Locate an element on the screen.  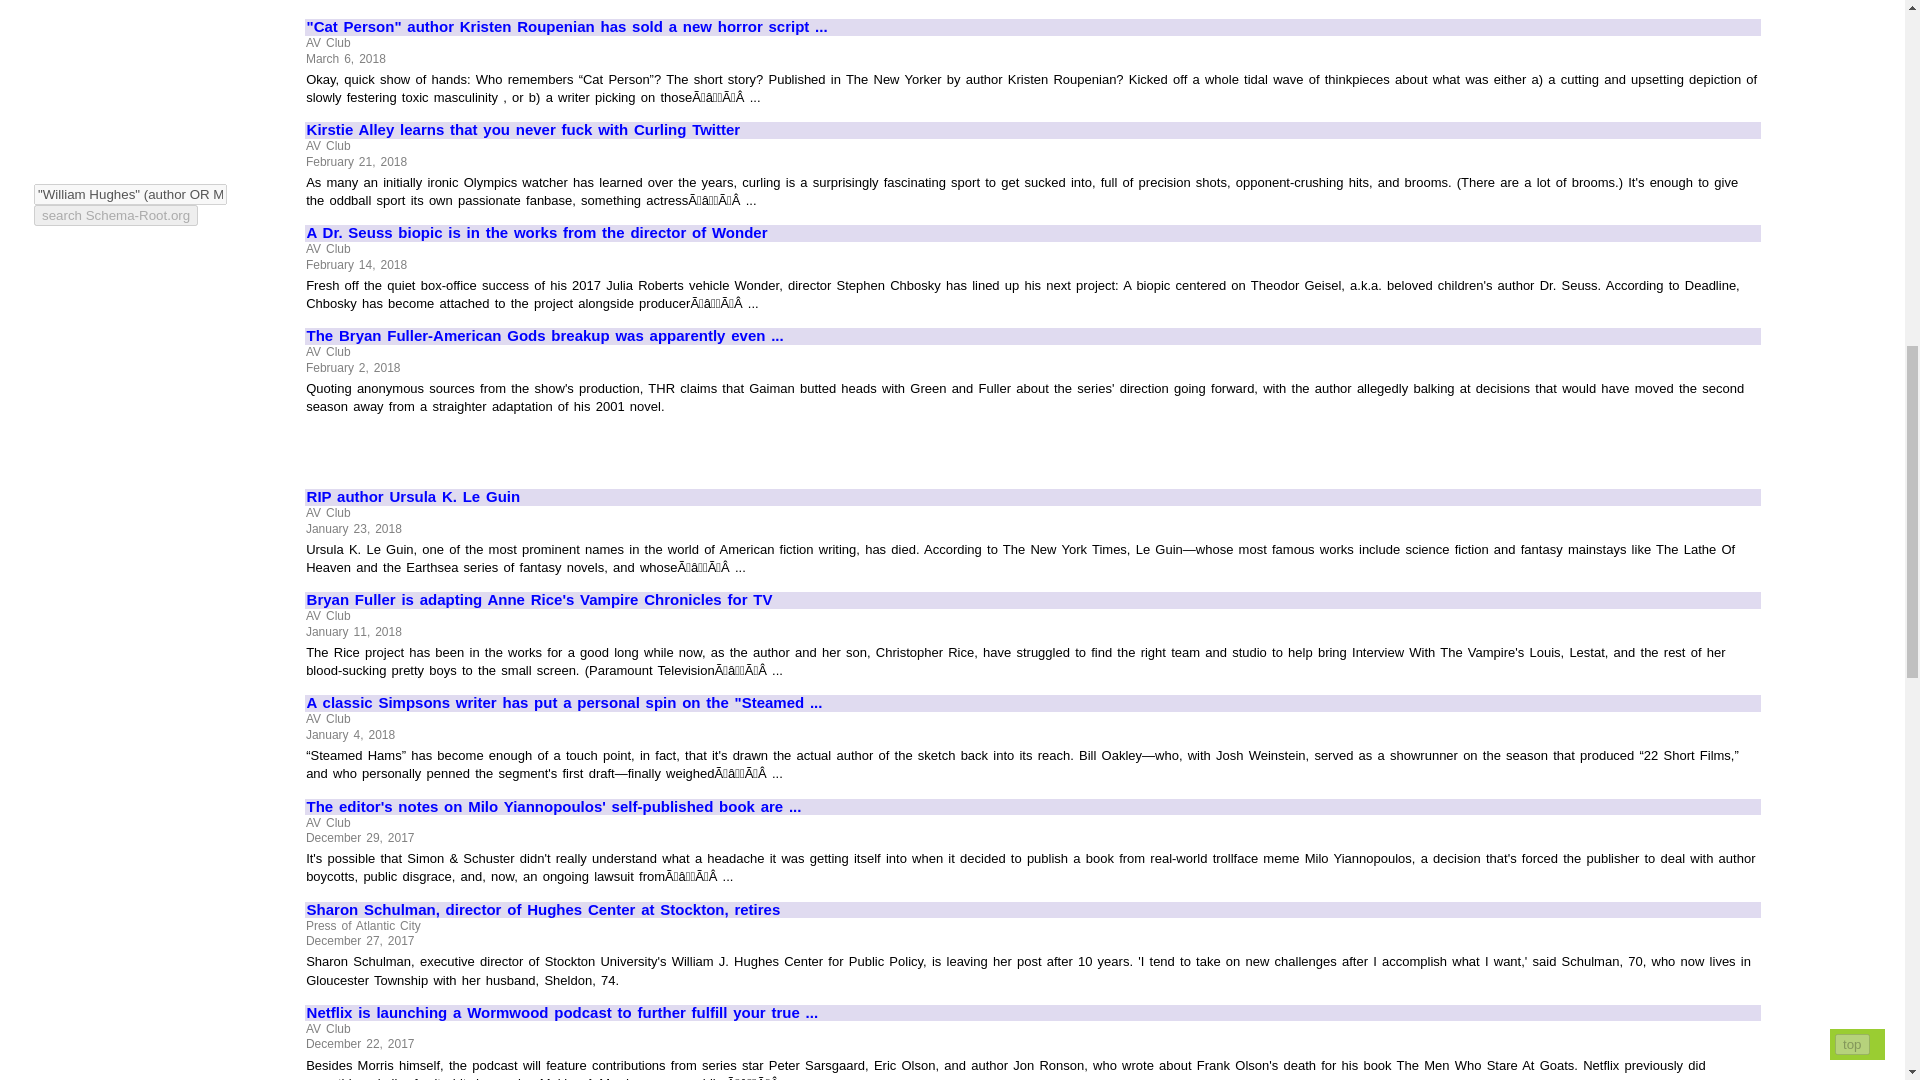
RIP author Ursula K. Le Guin is located at coordinates (1032, 498).